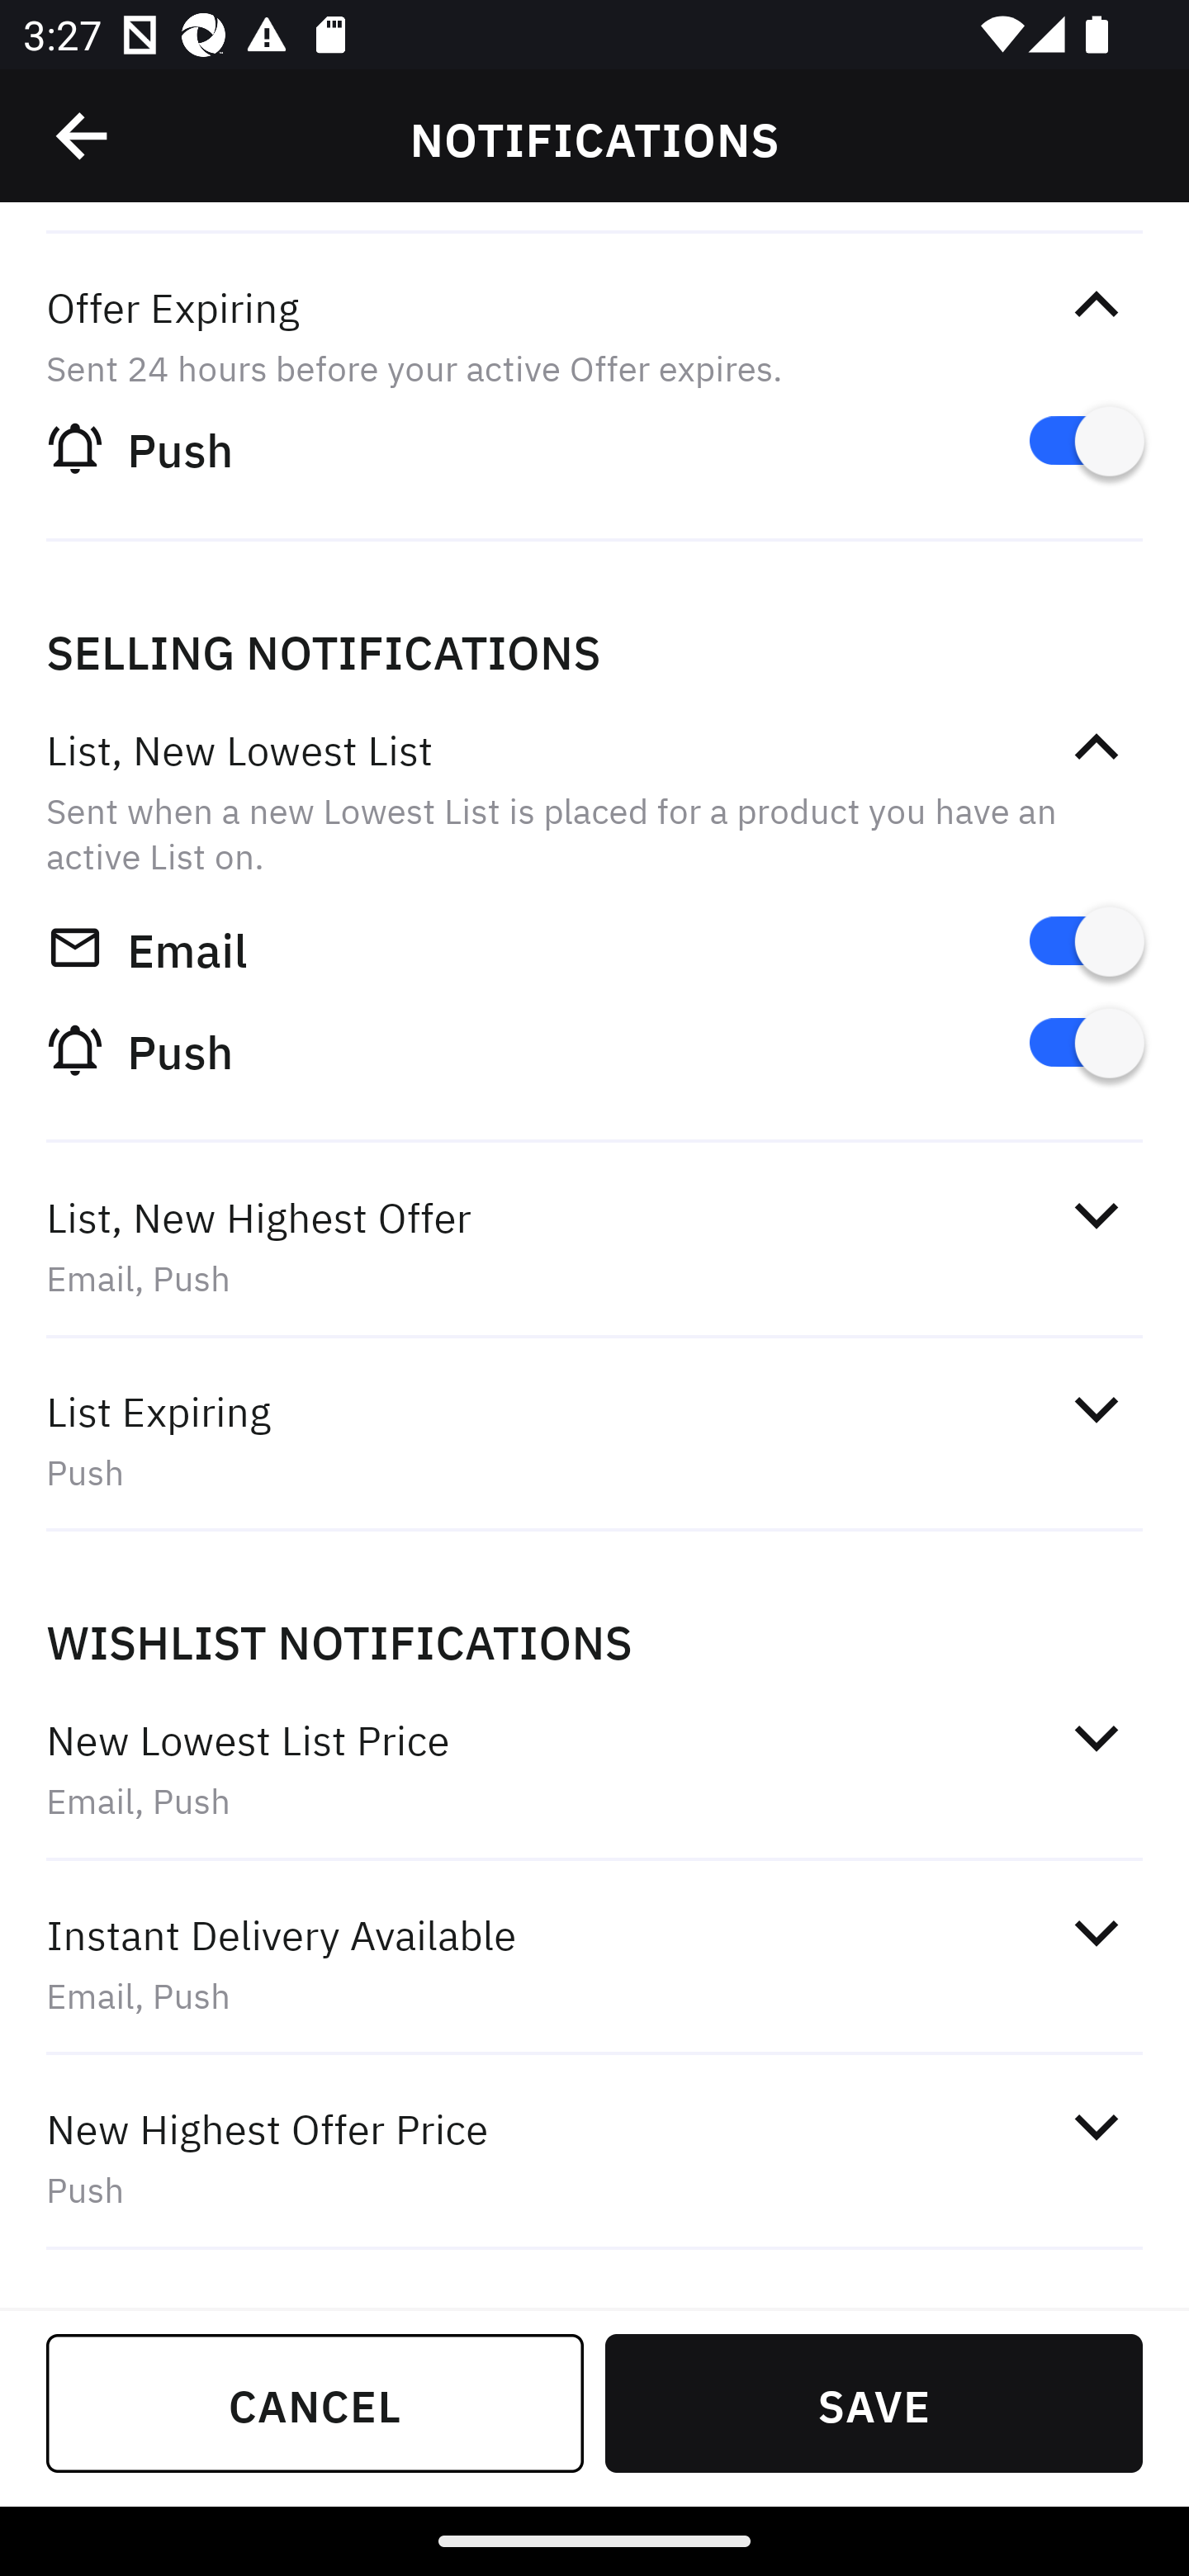  I want to click on List, New Highest Offer  Email, Push, so click(594, 1247).